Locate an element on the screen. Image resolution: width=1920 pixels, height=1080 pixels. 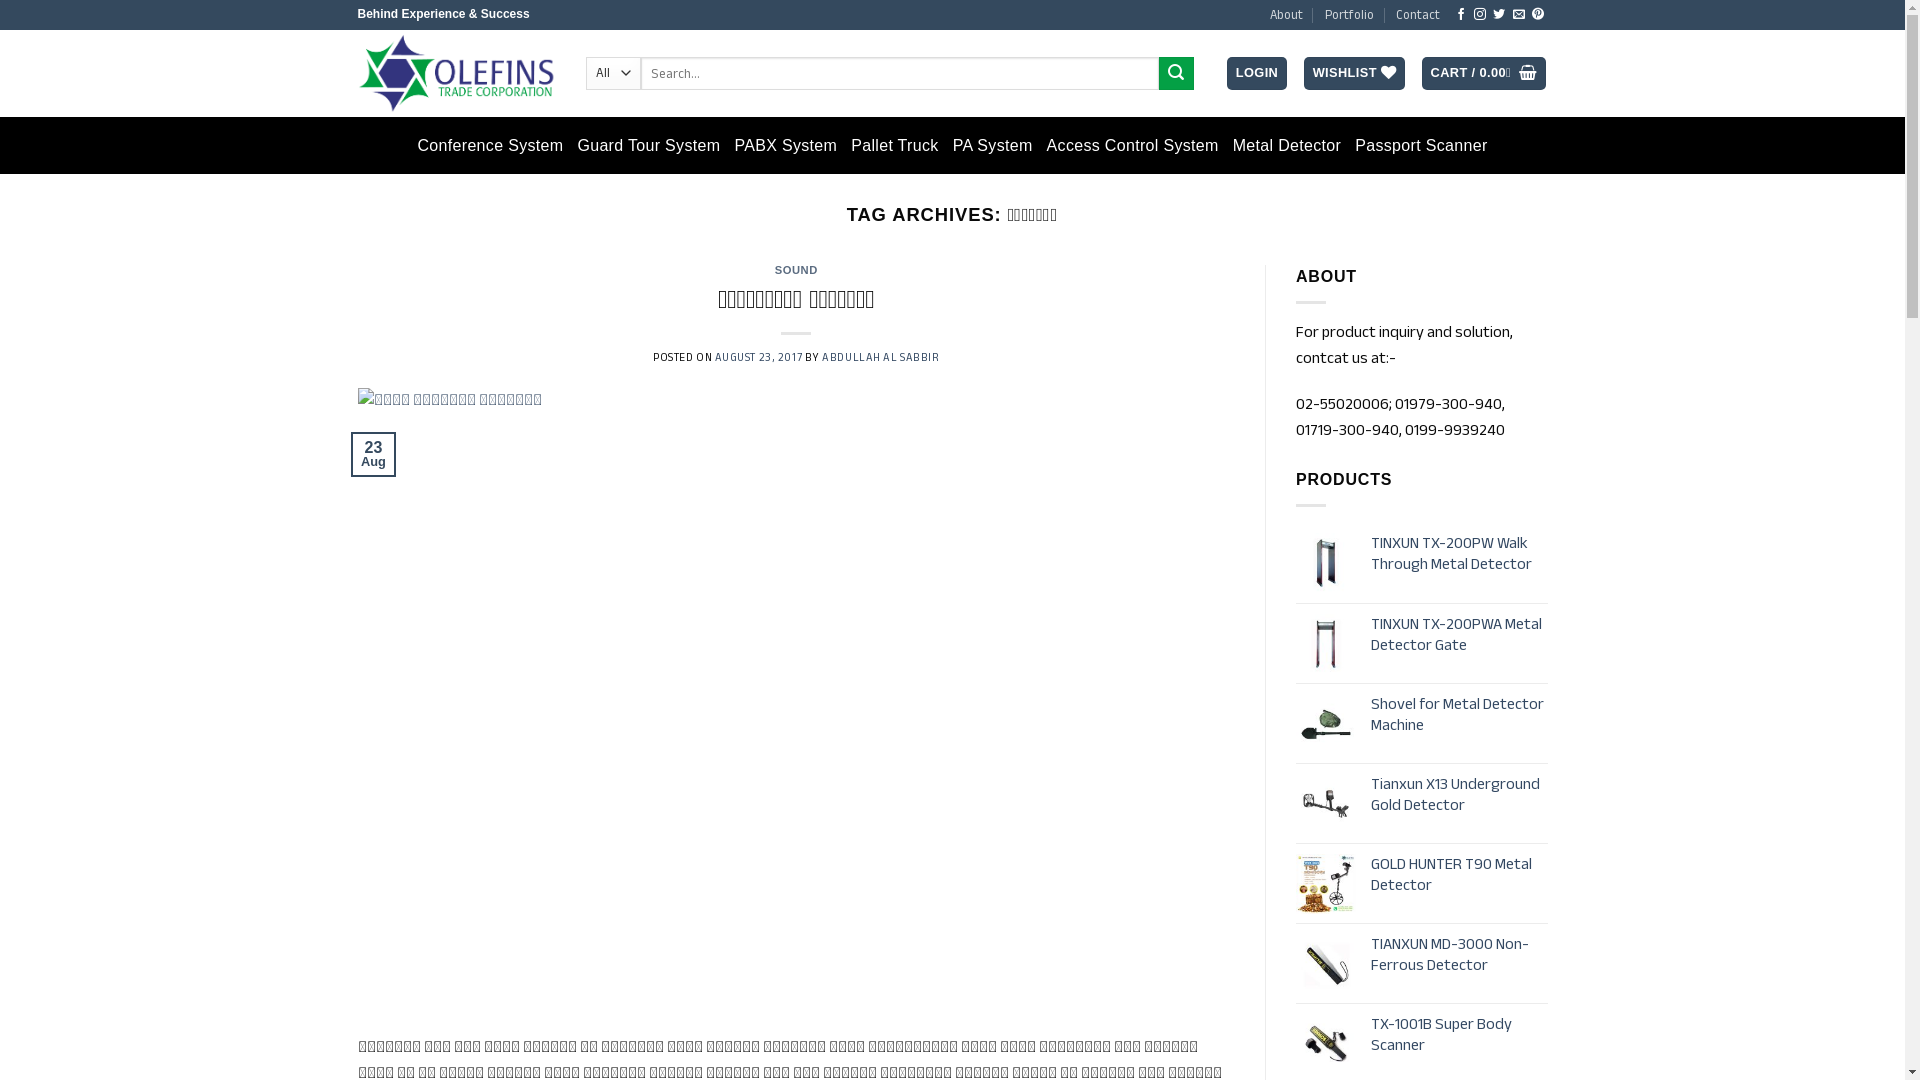
Access Control System is located at coordinates (1133, 146).